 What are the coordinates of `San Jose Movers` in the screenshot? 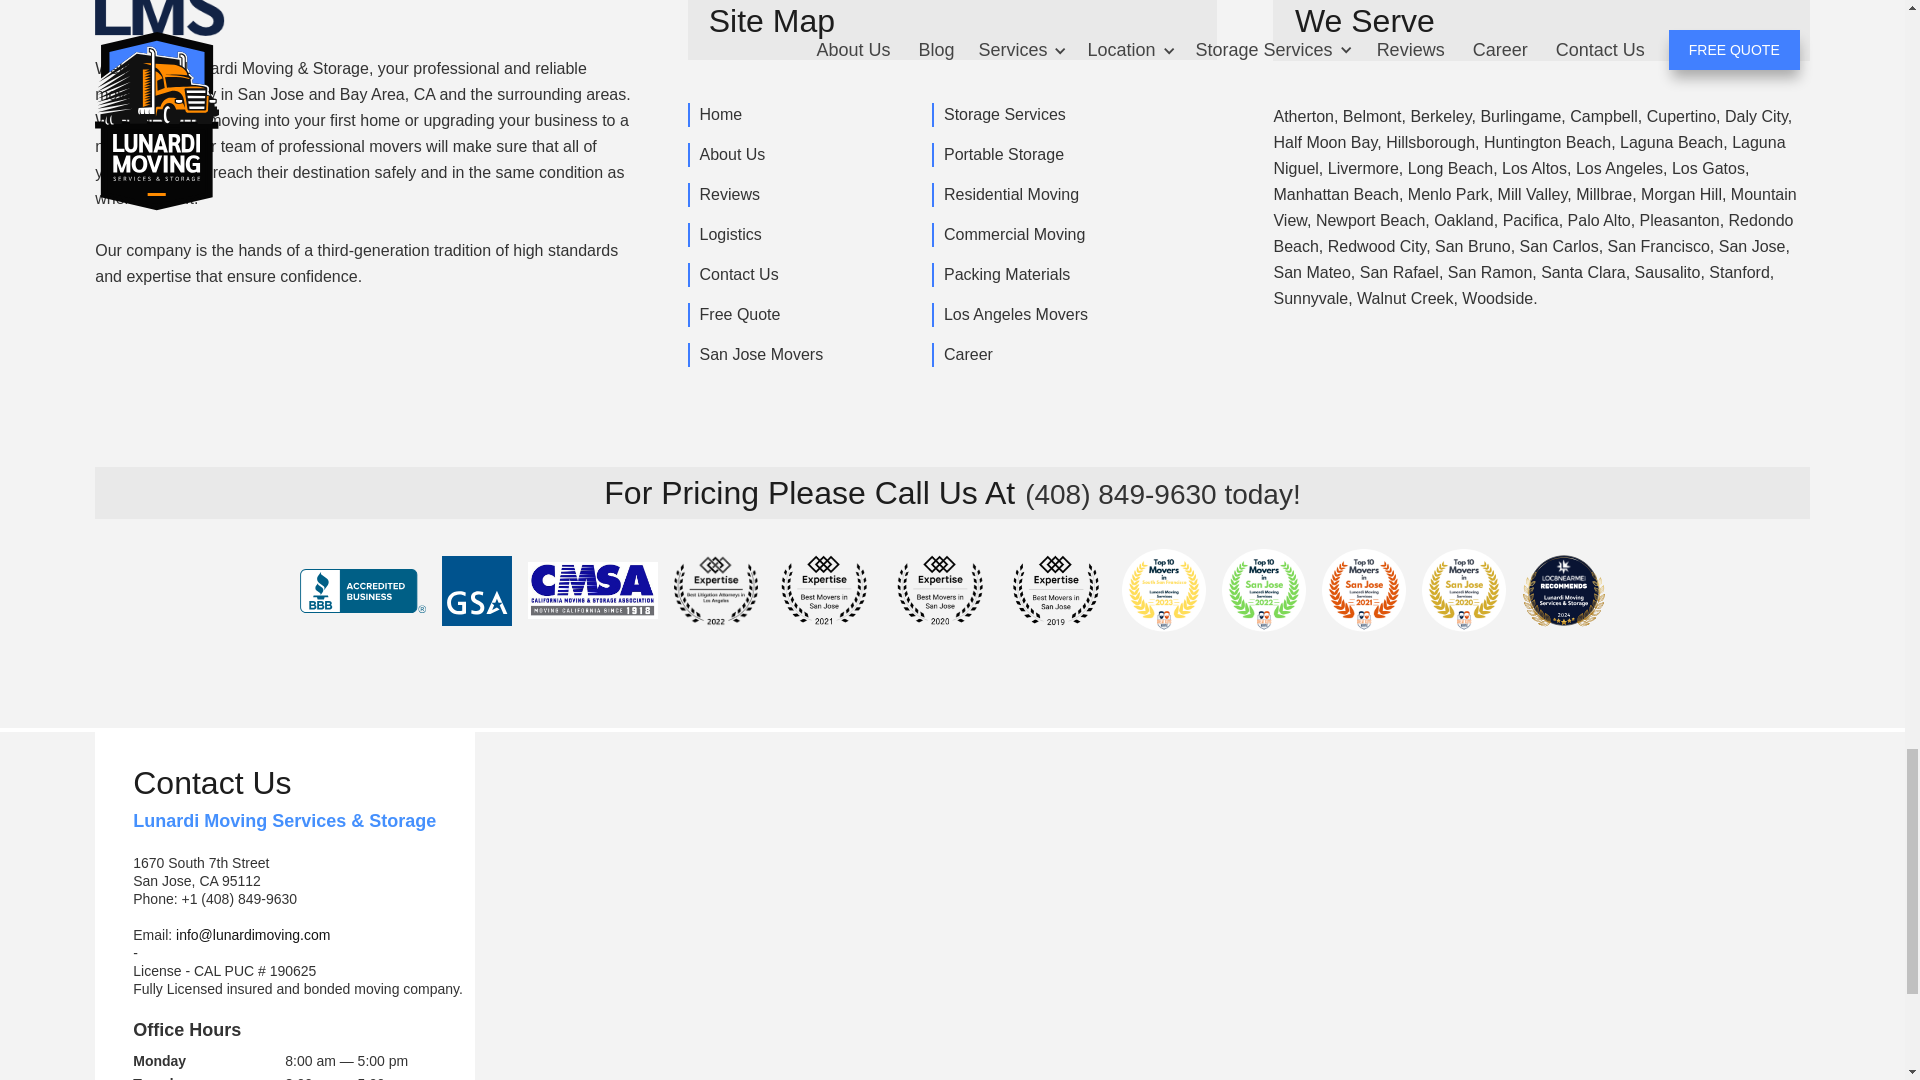 It's located at (760, 355).